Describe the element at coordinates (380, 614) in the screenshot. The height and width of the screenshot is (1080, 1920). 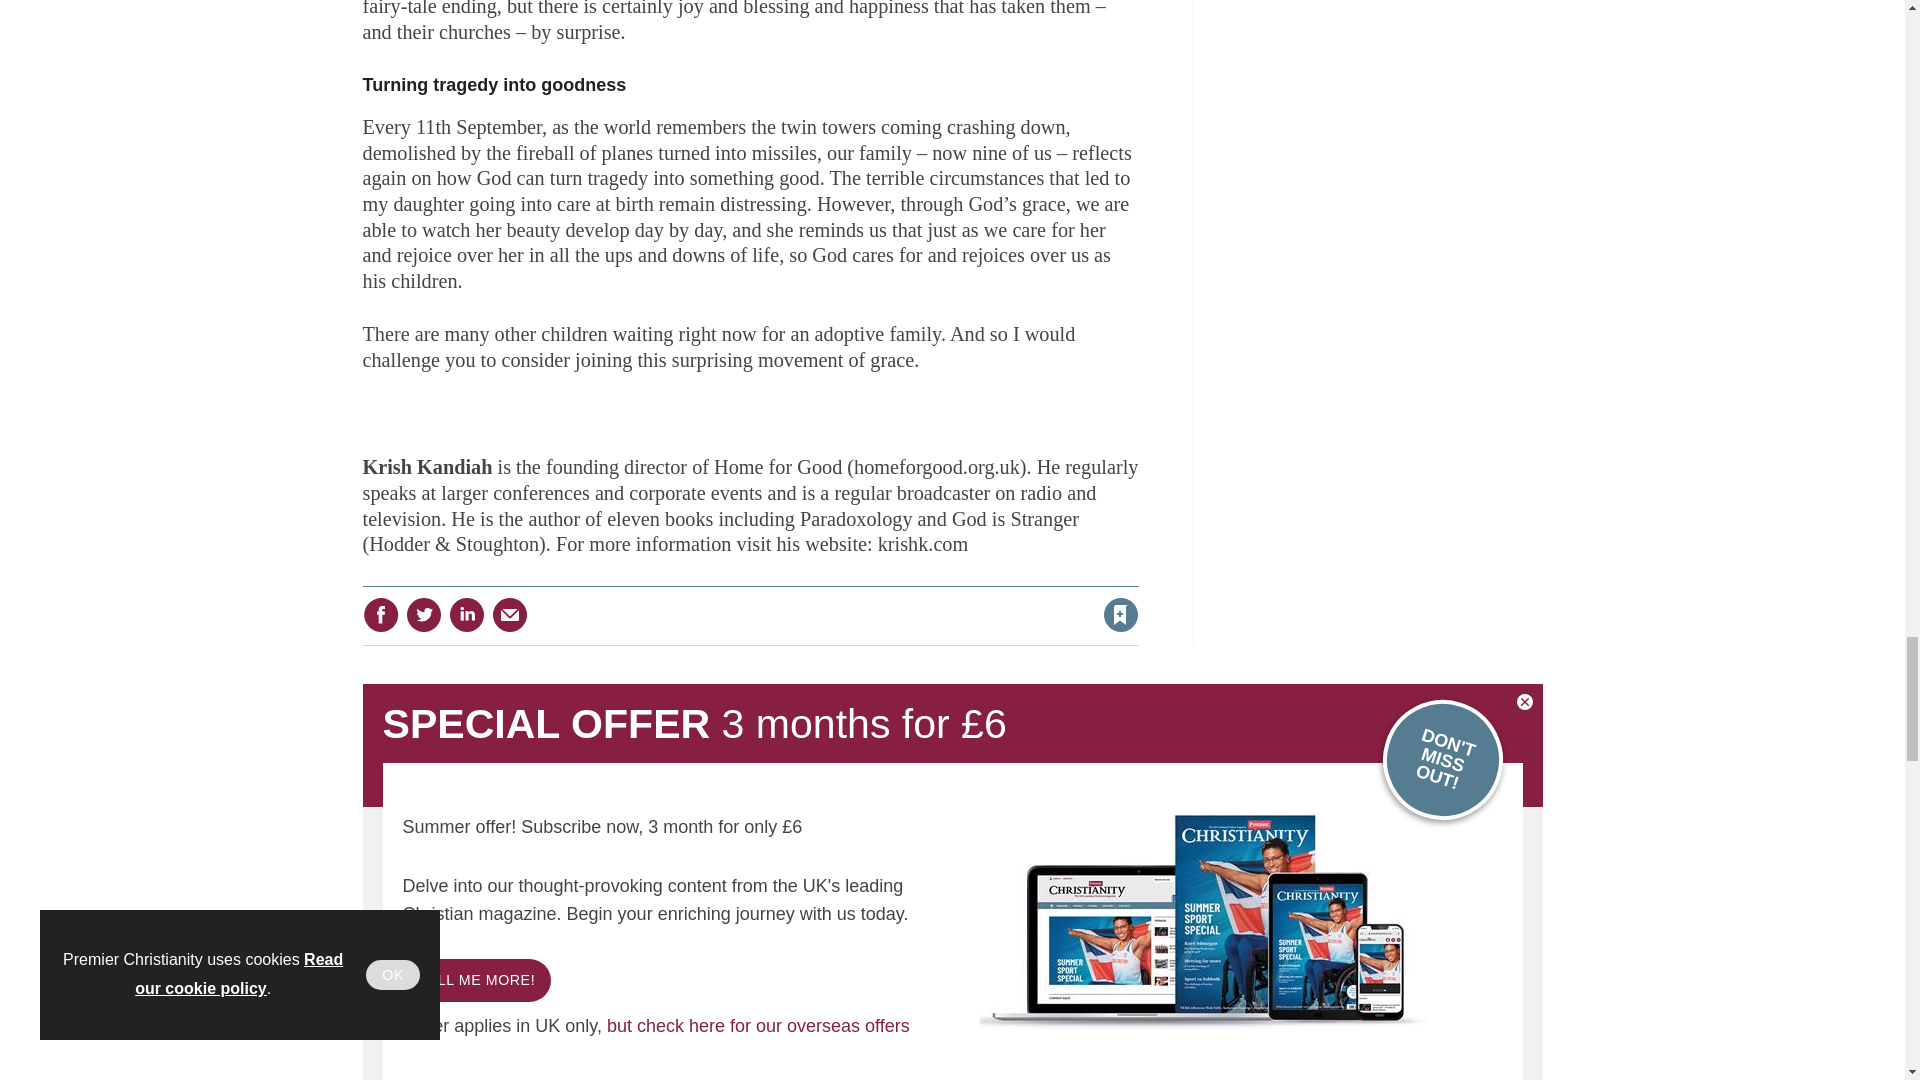
I see `Share this on Facebook` at that location.